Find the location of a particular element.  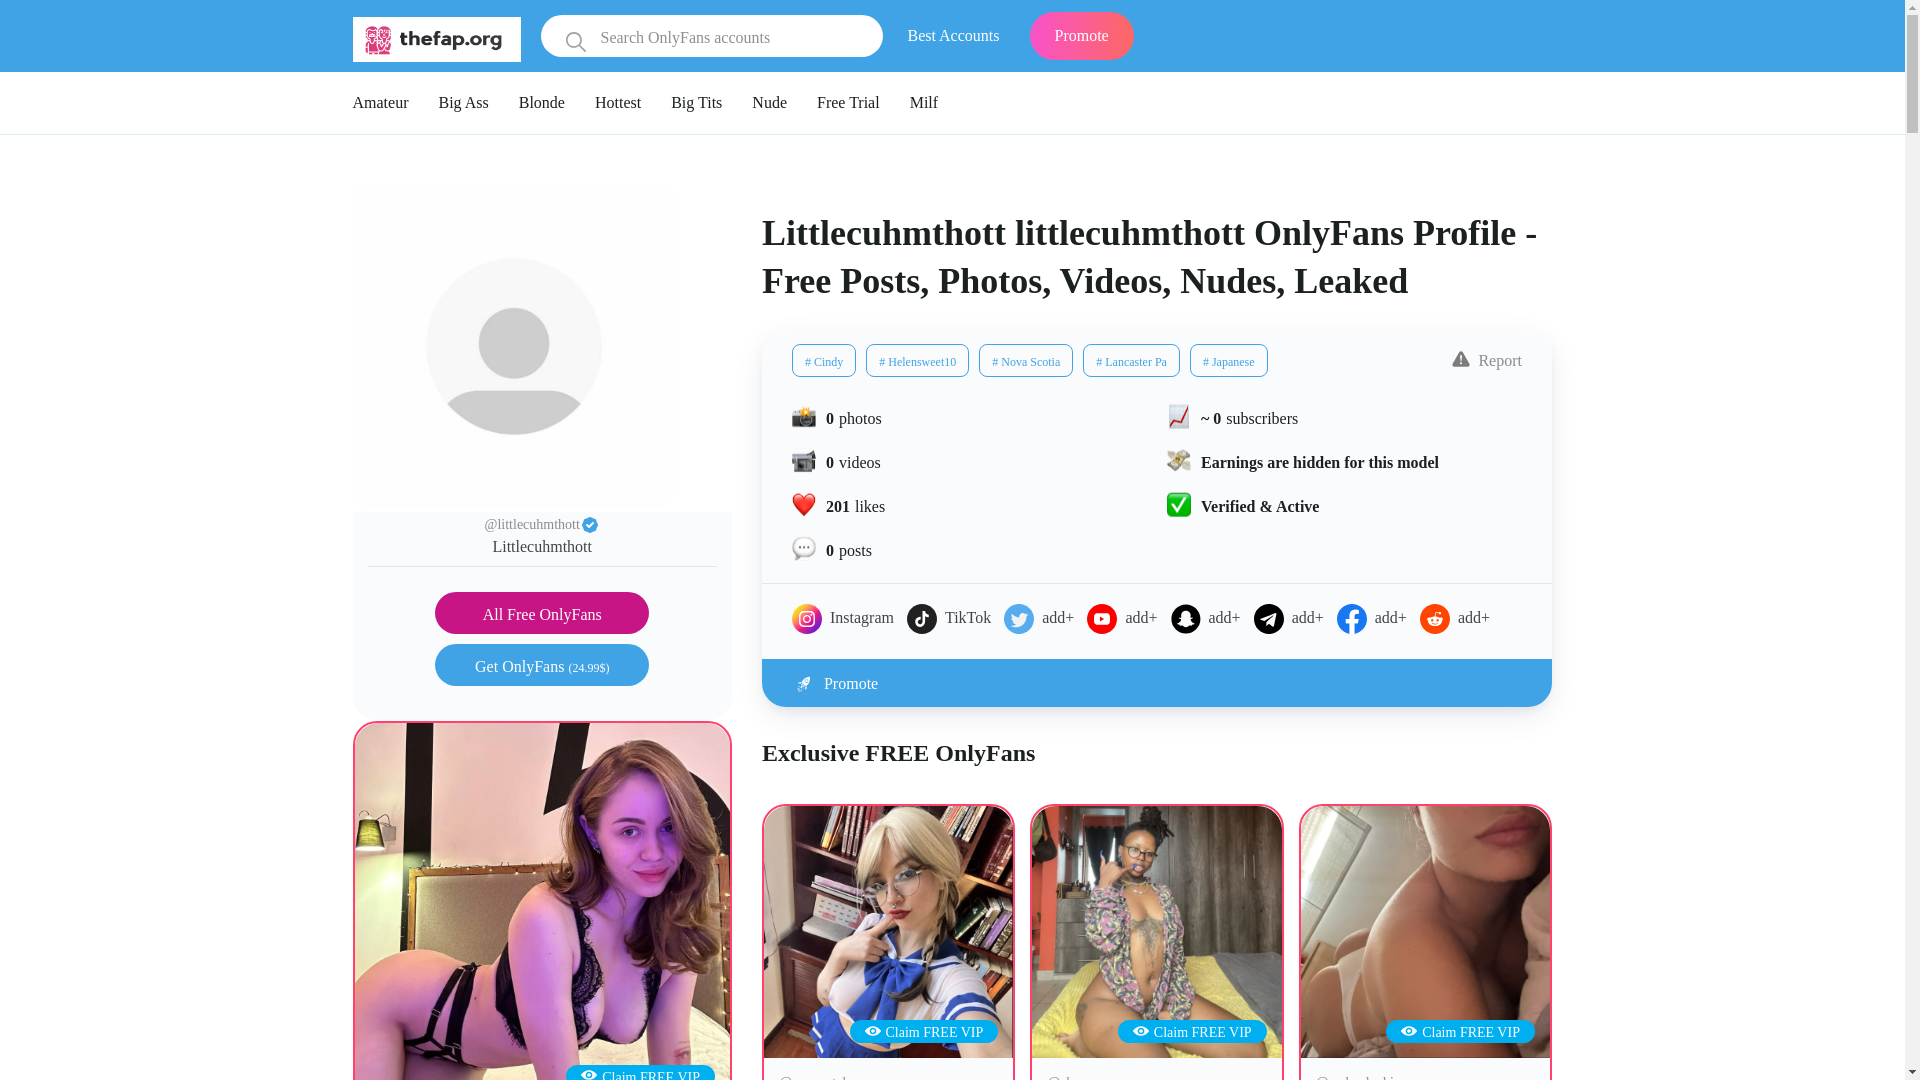

Best Accounts is located at coordinates (952, 36).